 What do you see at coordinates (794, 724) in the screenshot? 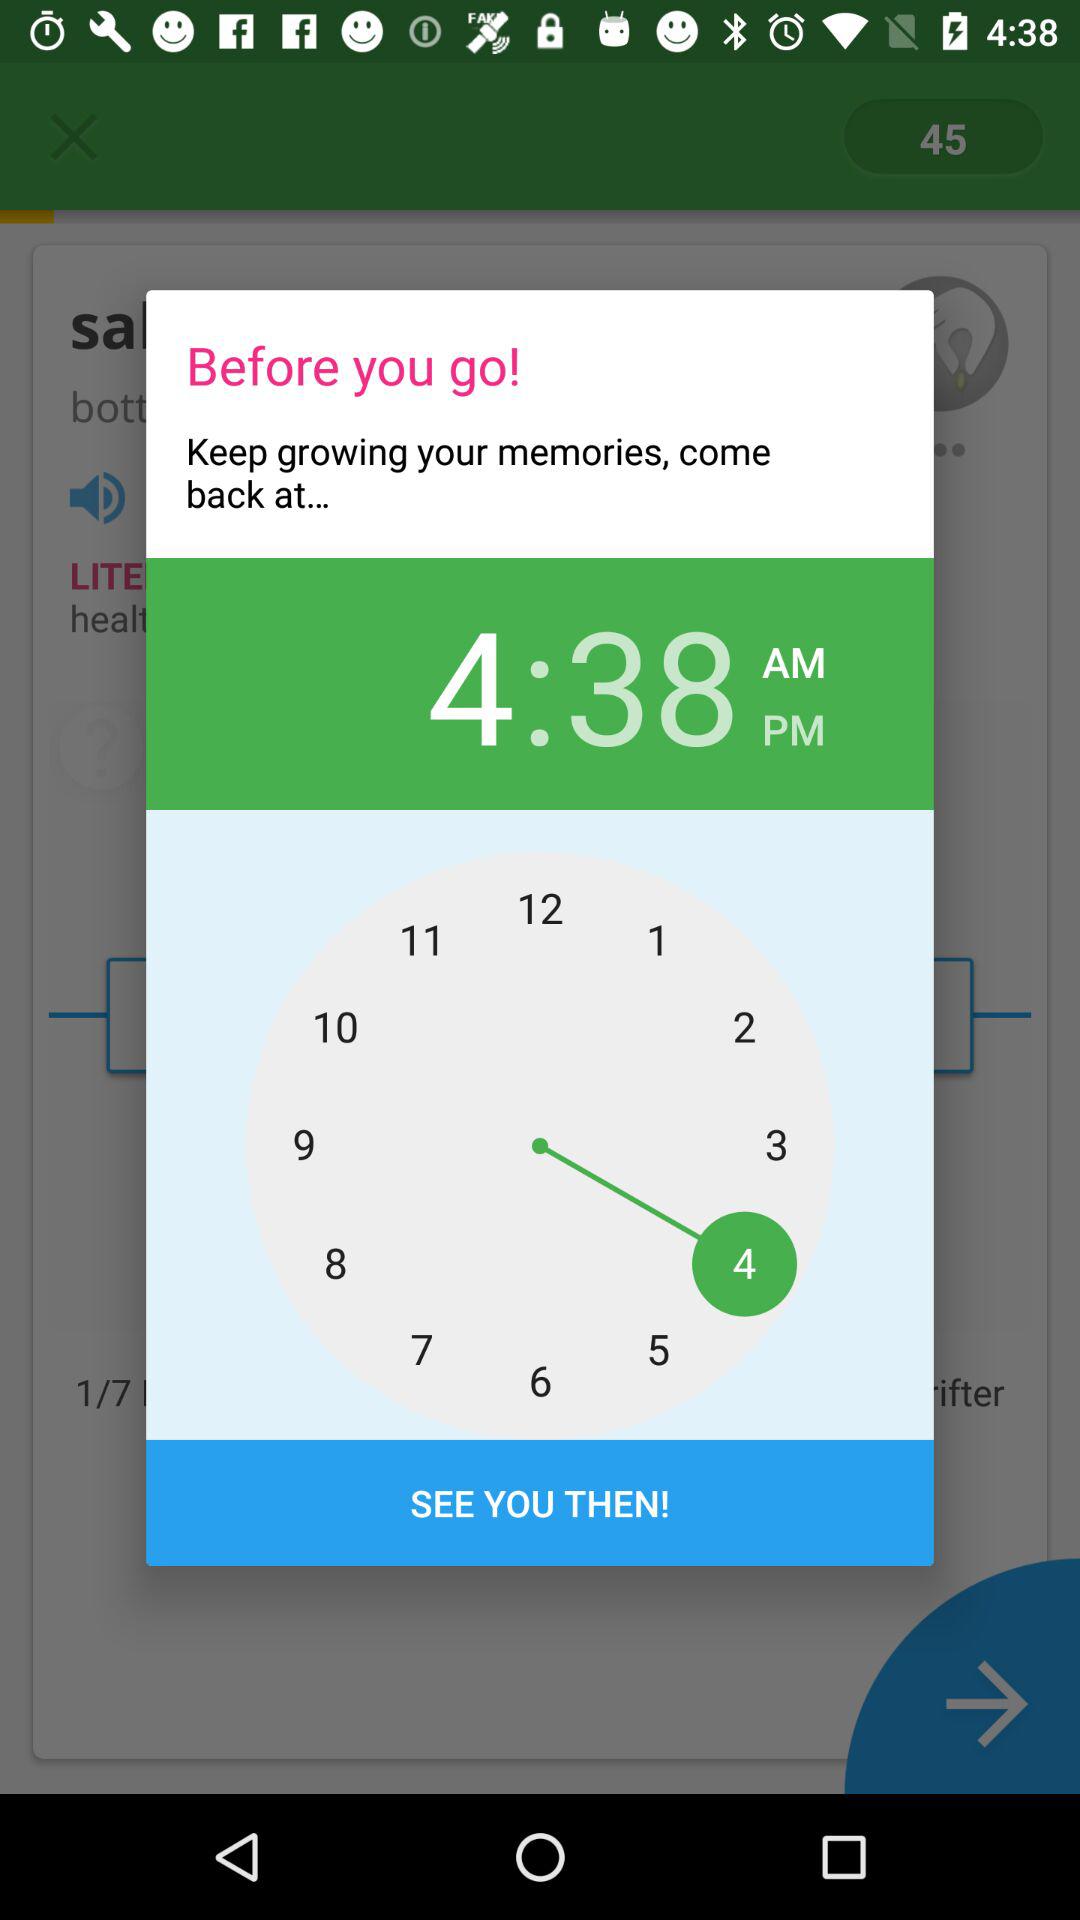
I see `choose item to the right of 38 item` at bounding box center [794, 724].